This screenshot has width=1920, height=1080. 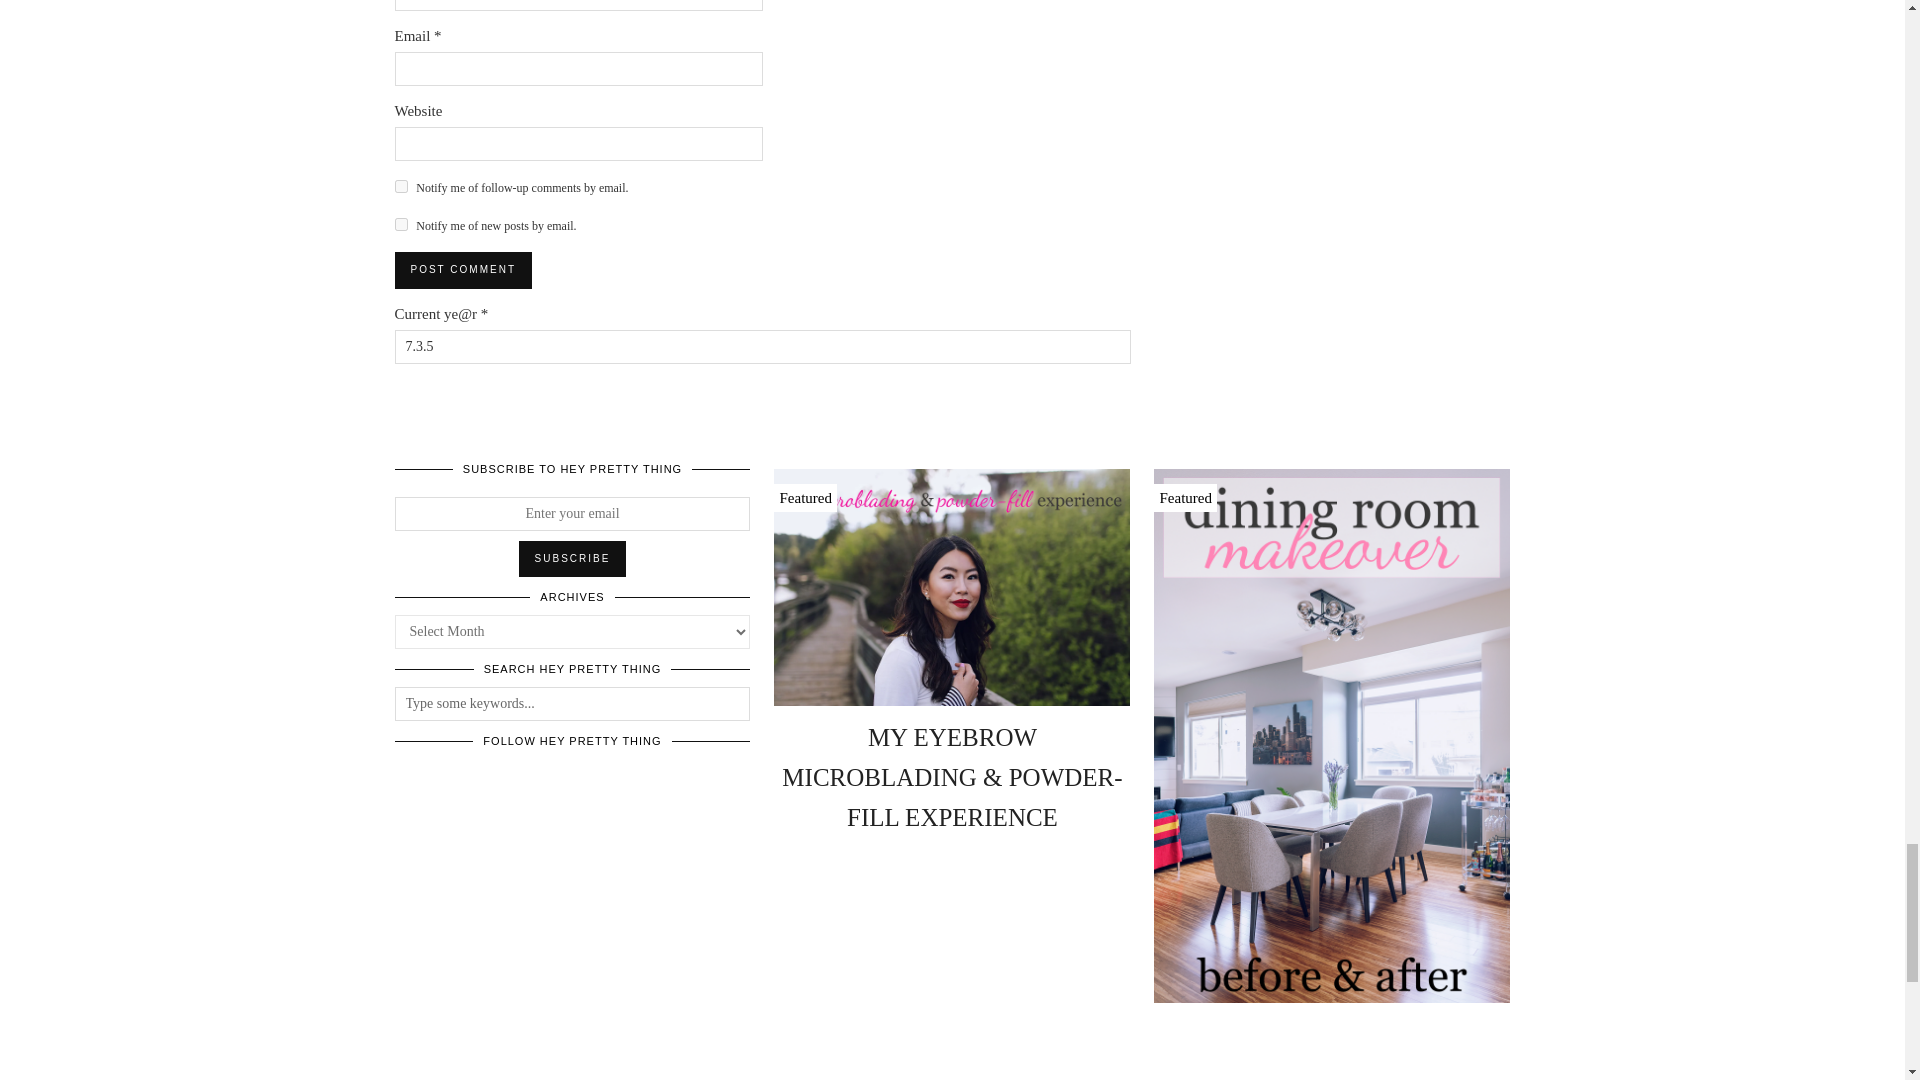 I want to click on Post Comment, so click(x=462, y=270).